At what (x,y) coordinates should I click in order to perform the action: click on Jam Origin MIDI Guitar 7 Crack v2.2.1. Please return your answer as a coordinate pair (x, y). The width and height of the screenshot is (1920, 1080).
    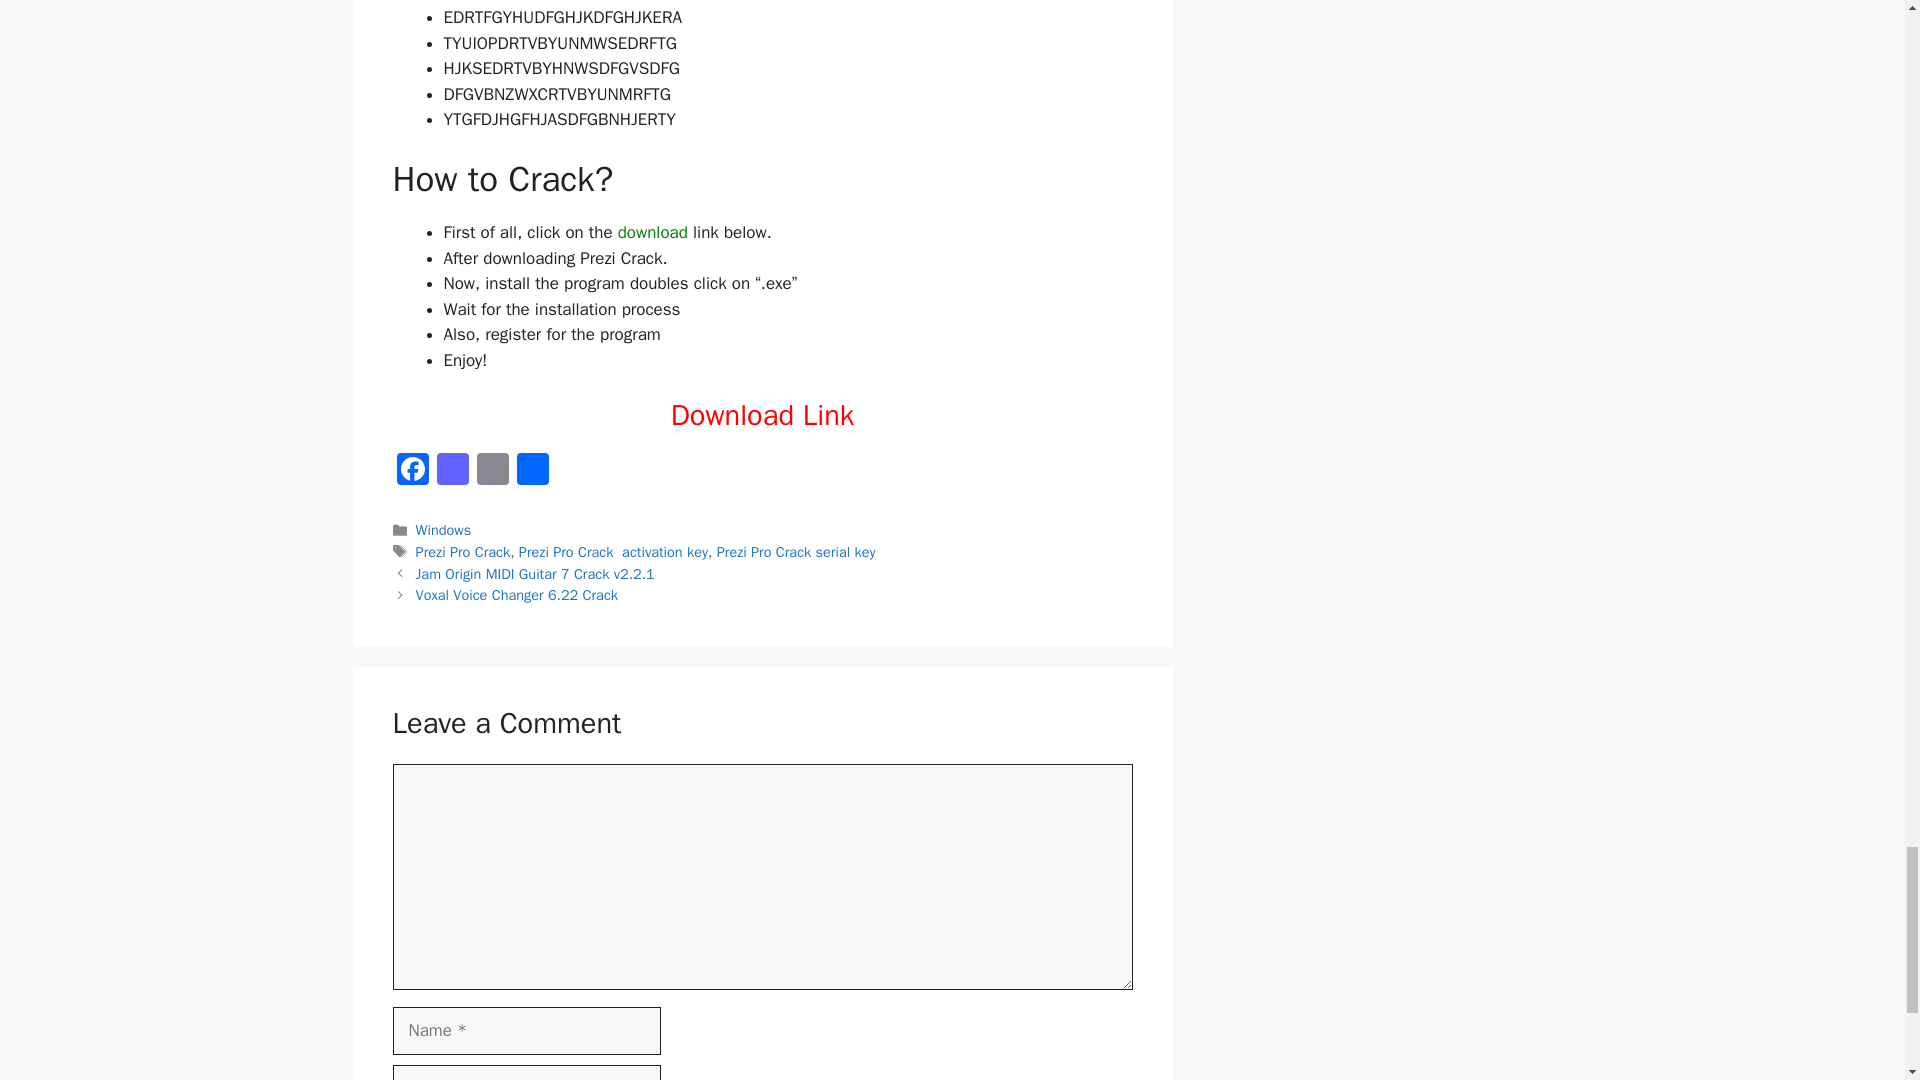
    Looking at the image, I should click on (535, 574).